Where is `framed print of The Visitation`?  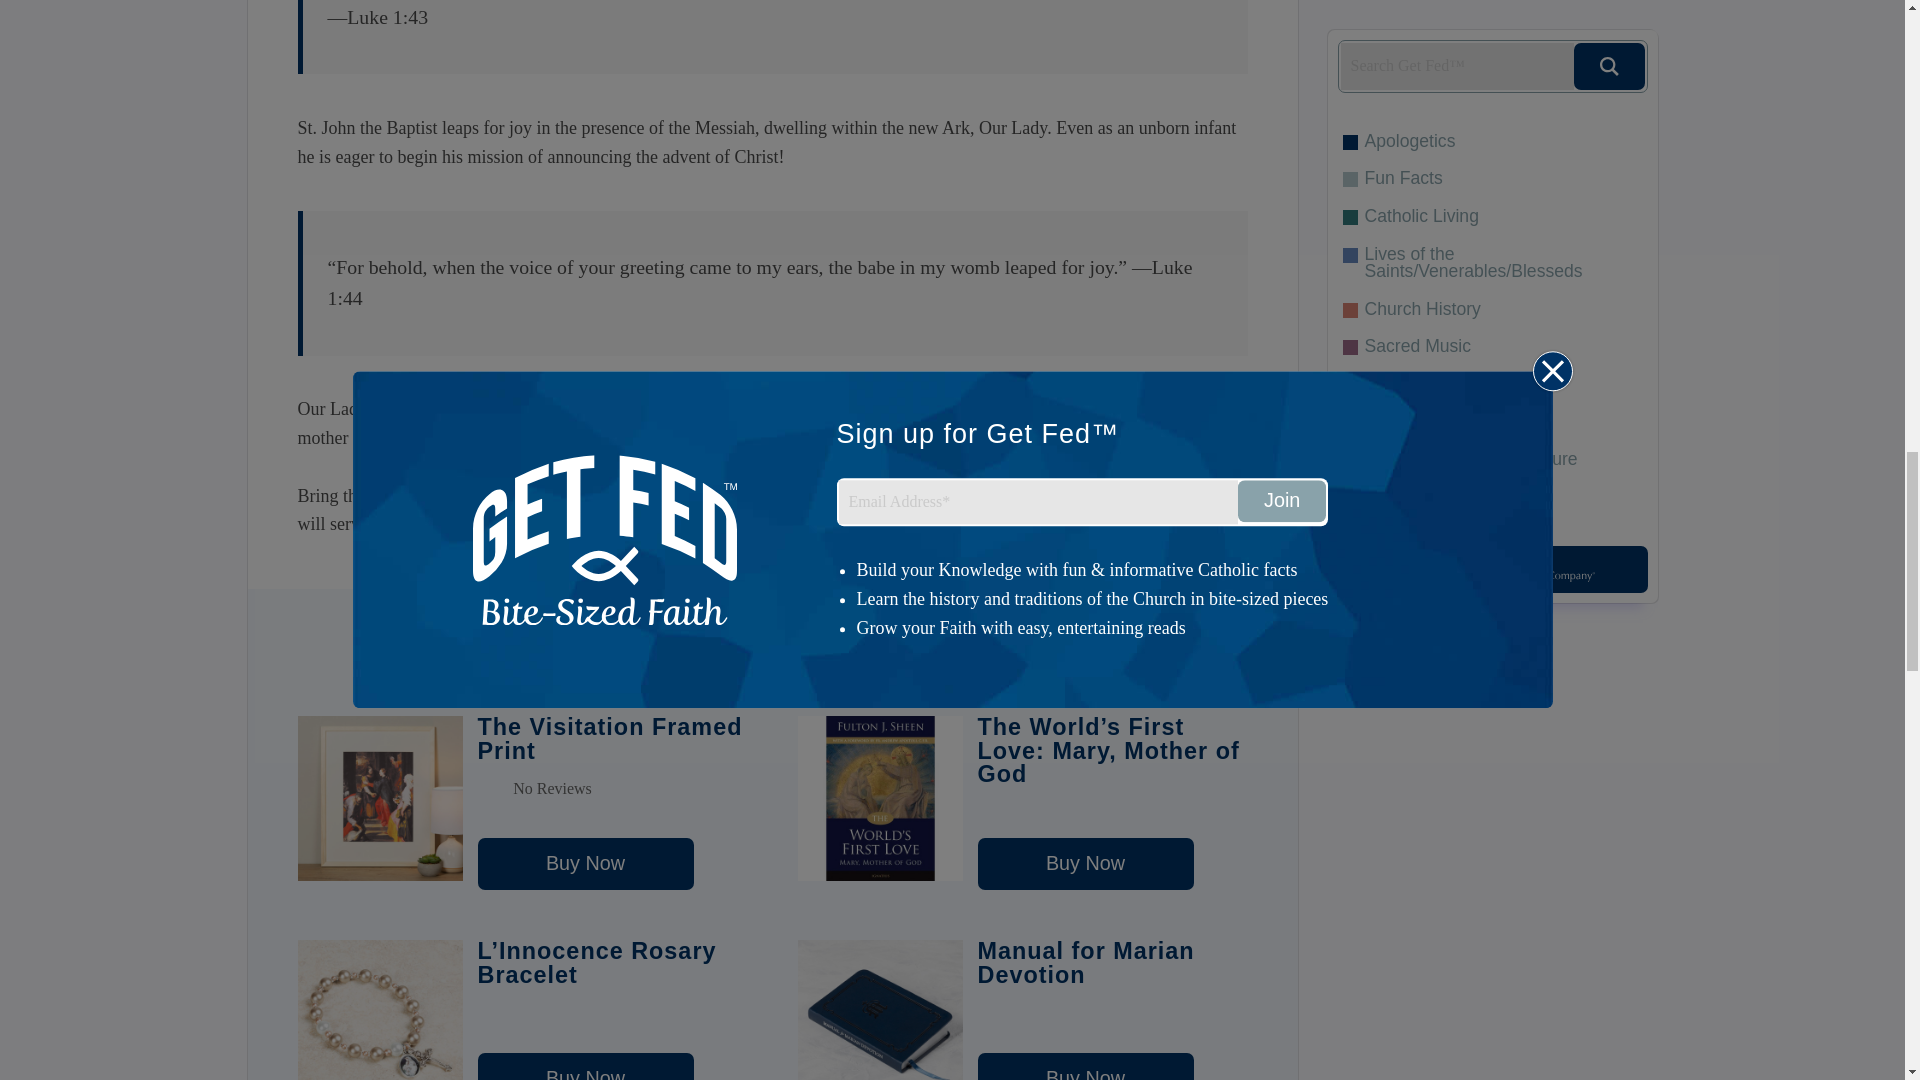
framed print of The Visitation is located at coordinates (908, 496).